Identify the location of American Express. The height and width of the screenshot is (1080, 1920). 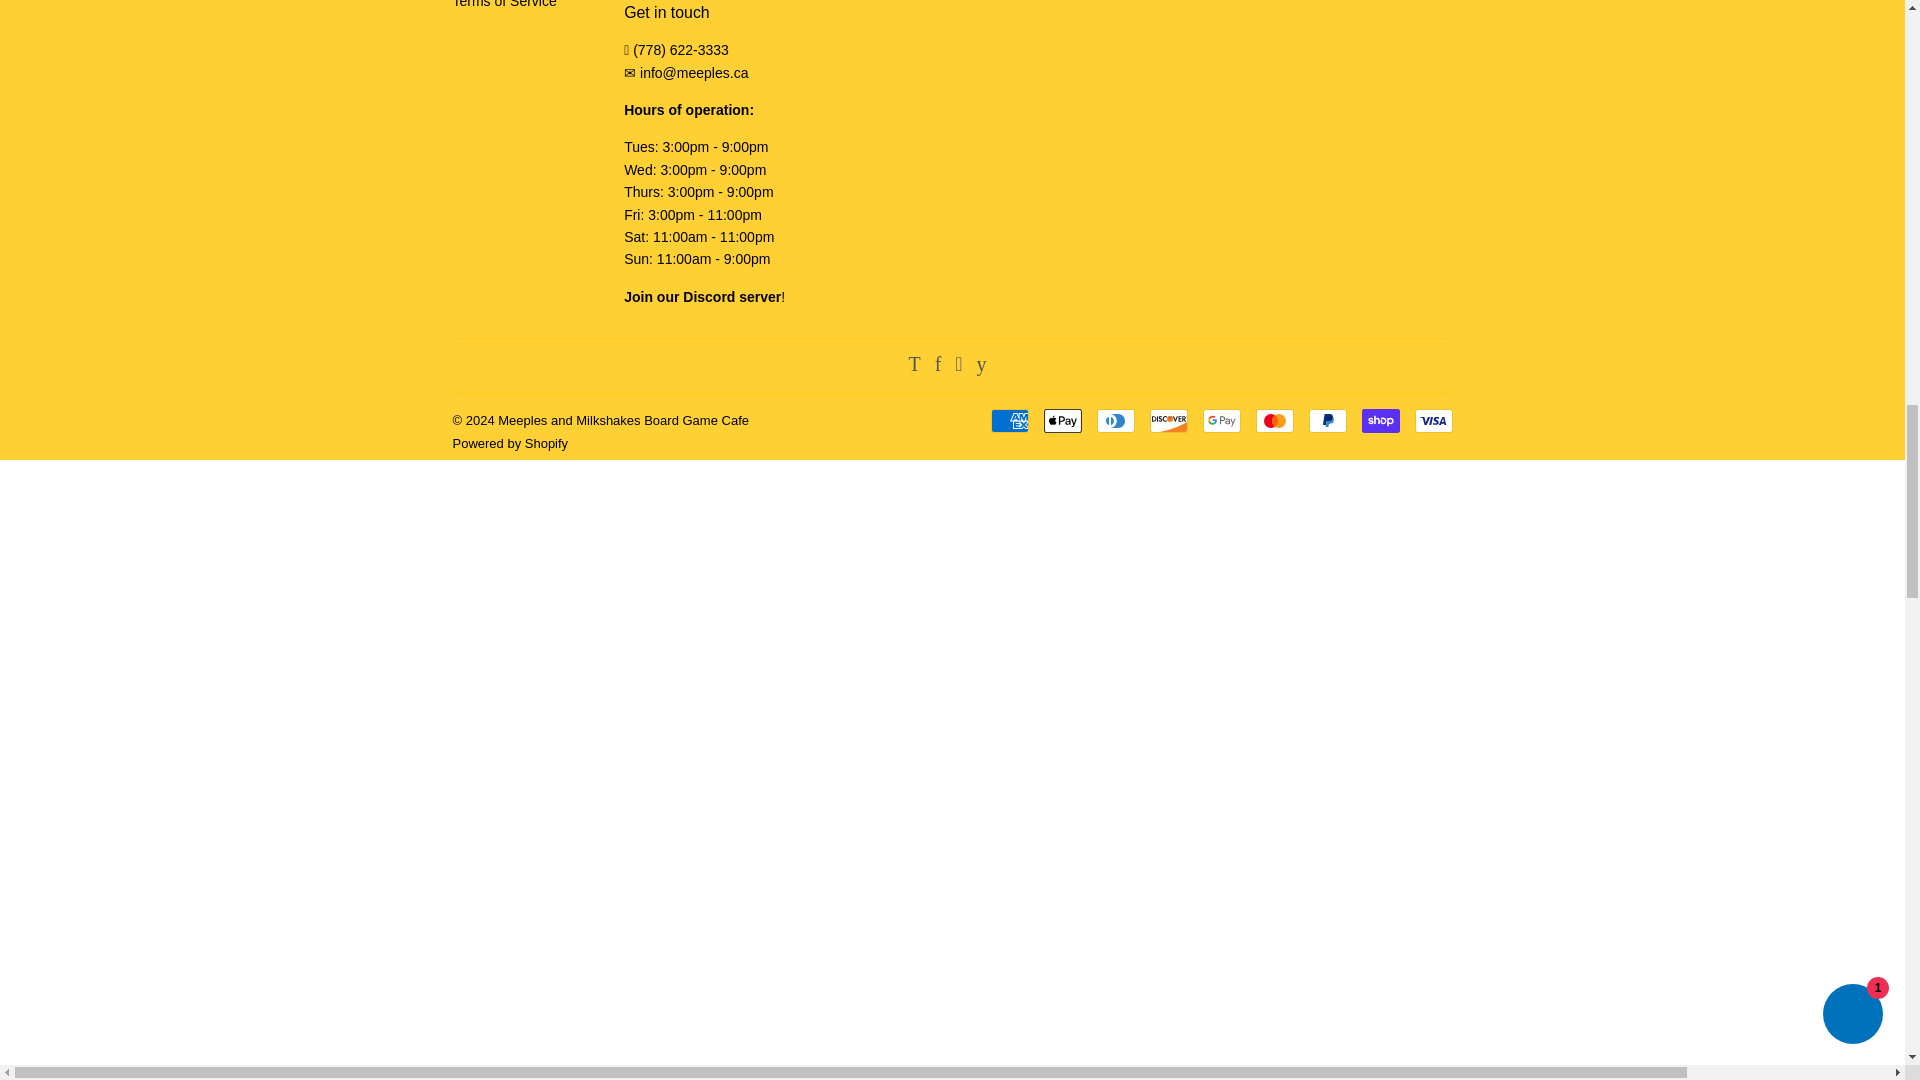
(1008, 421).